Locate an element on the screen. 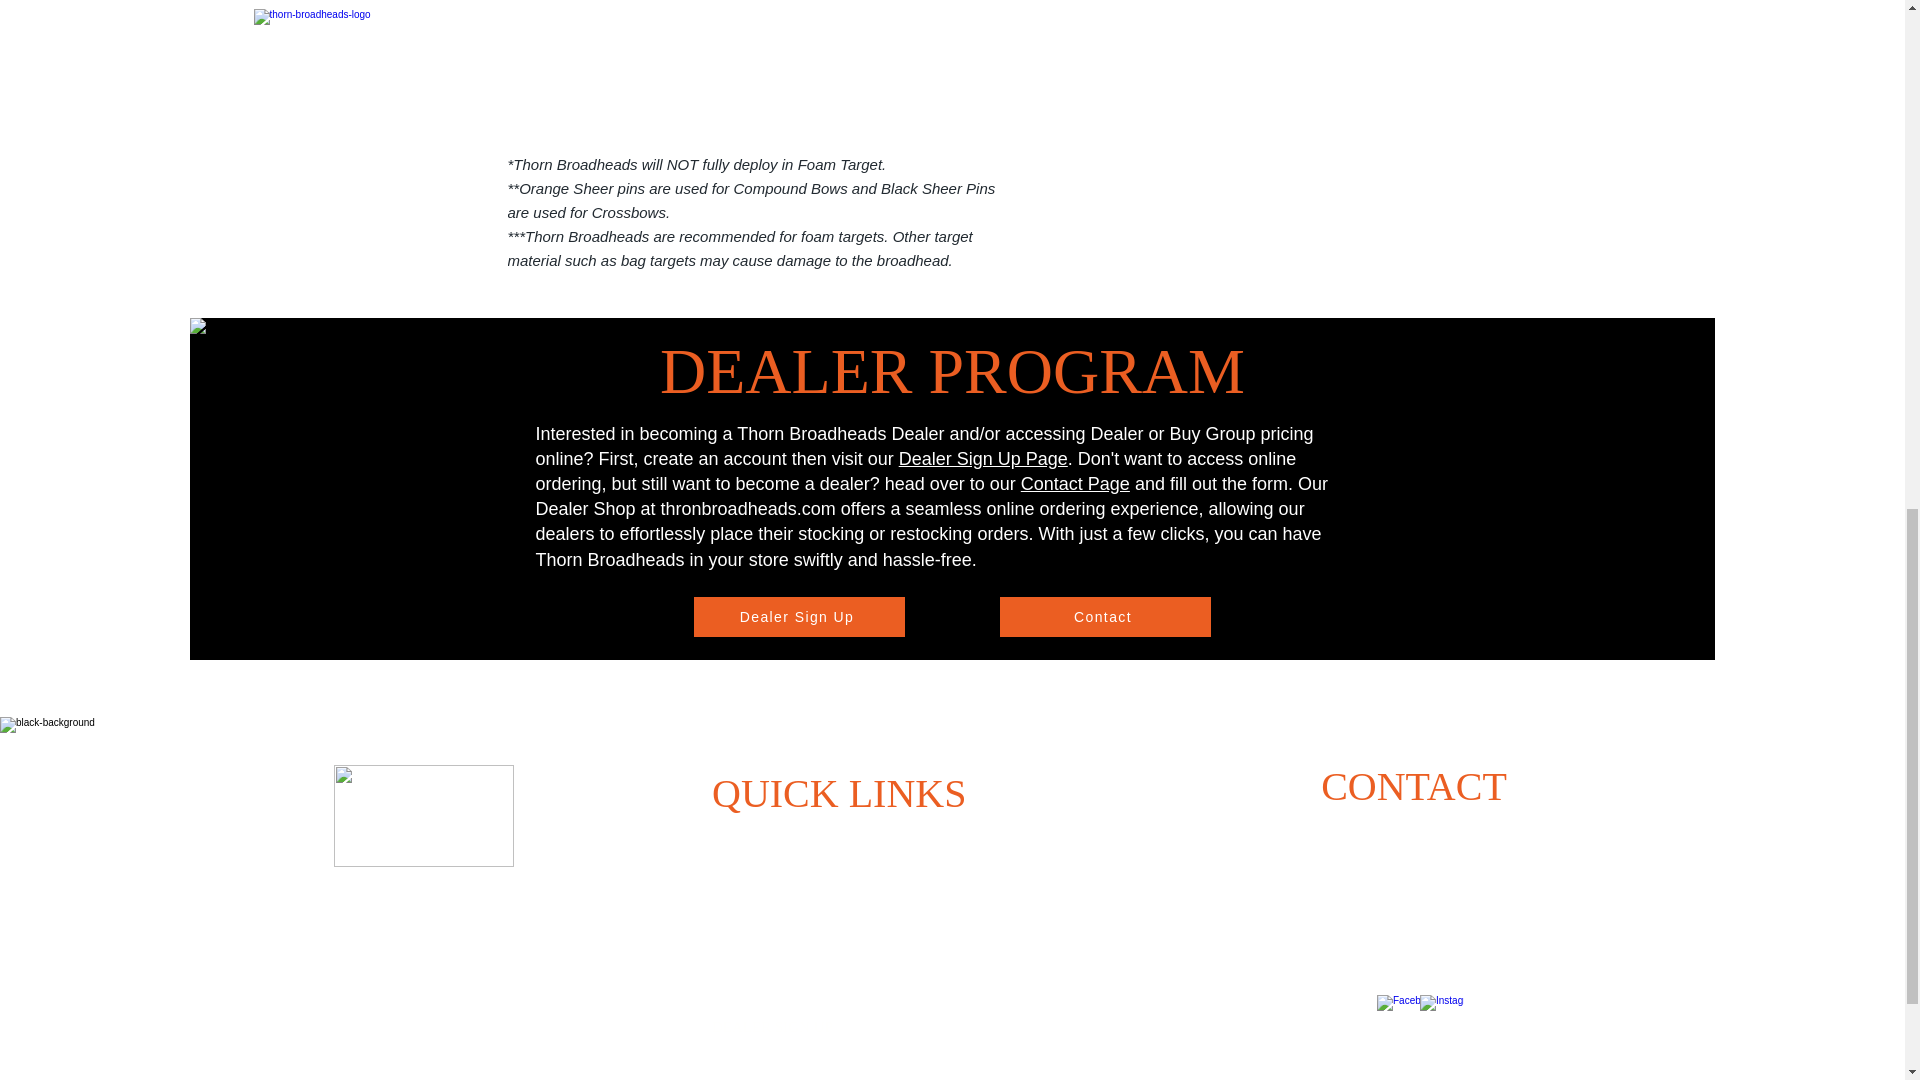  SHIPPING AND RETURNS is located at coordinates (807, 882).